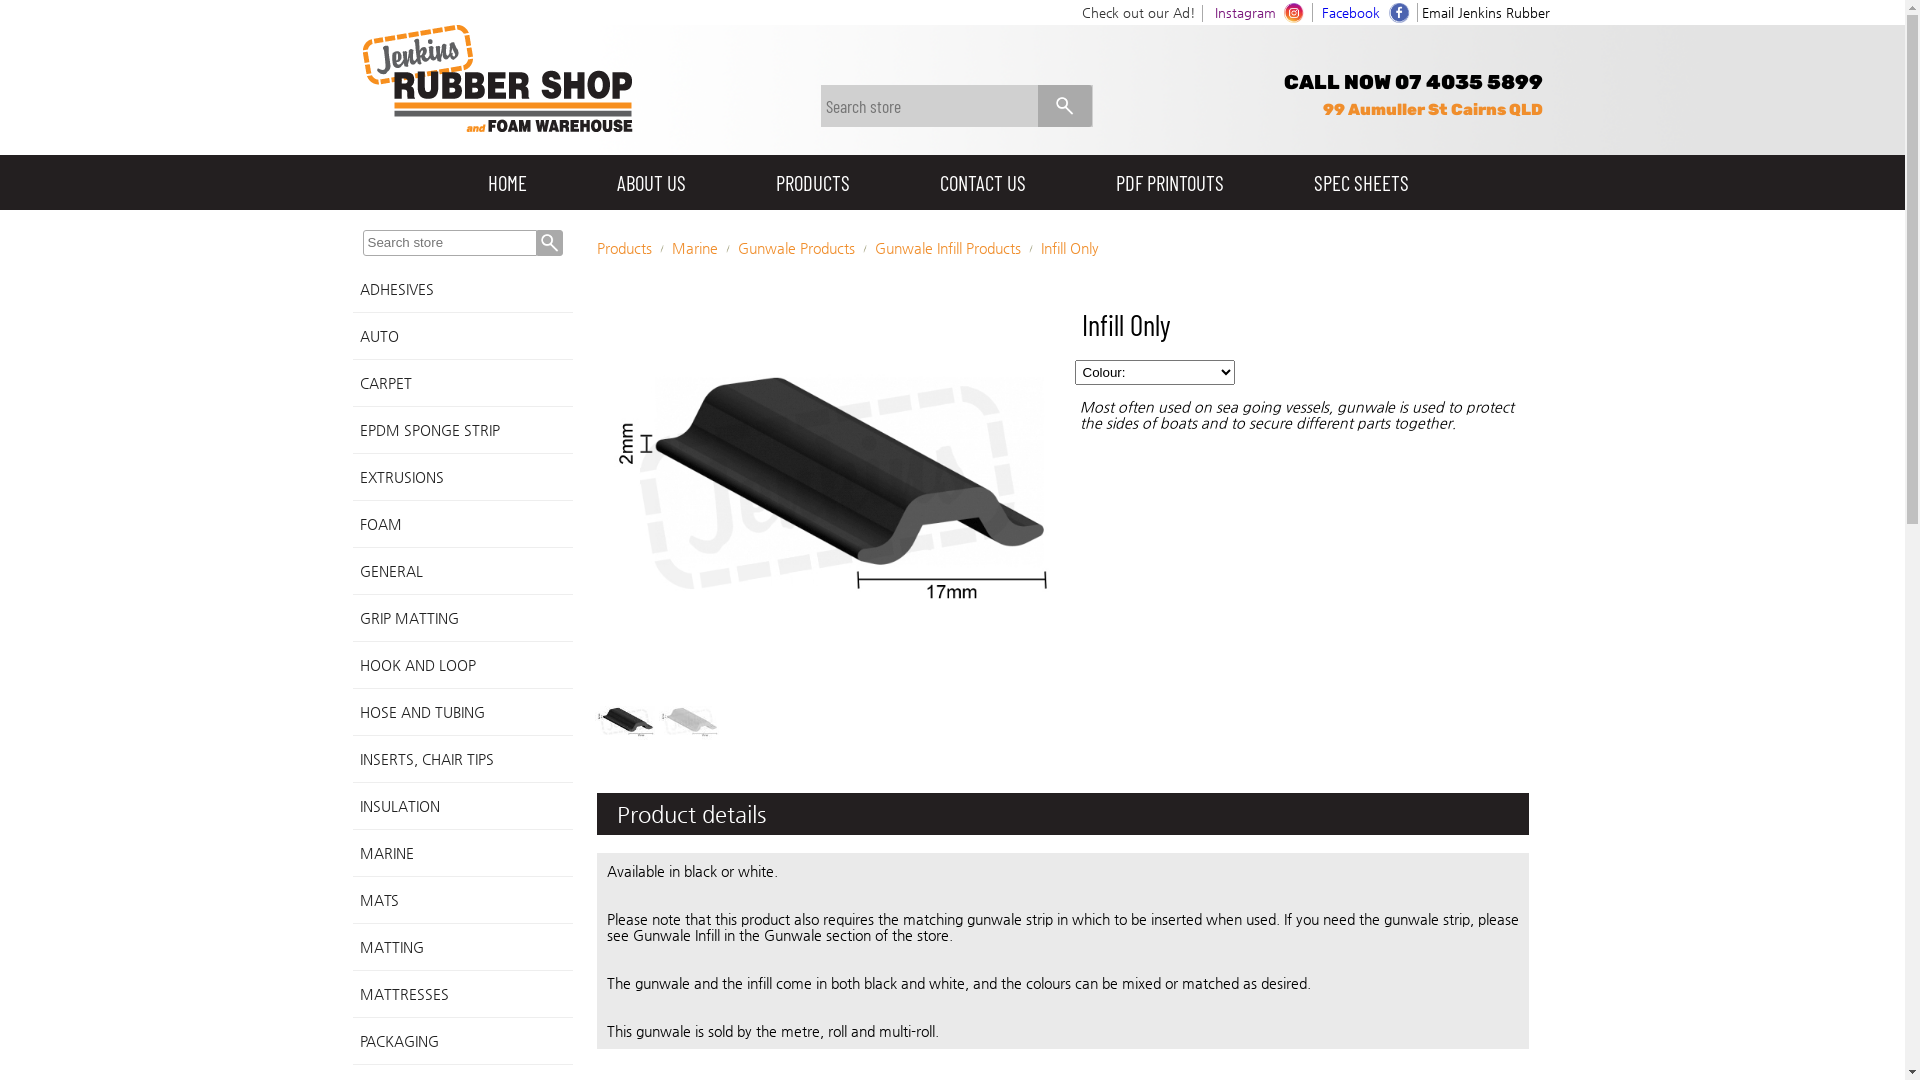  I want to click on AUTO, so click(462, 336).